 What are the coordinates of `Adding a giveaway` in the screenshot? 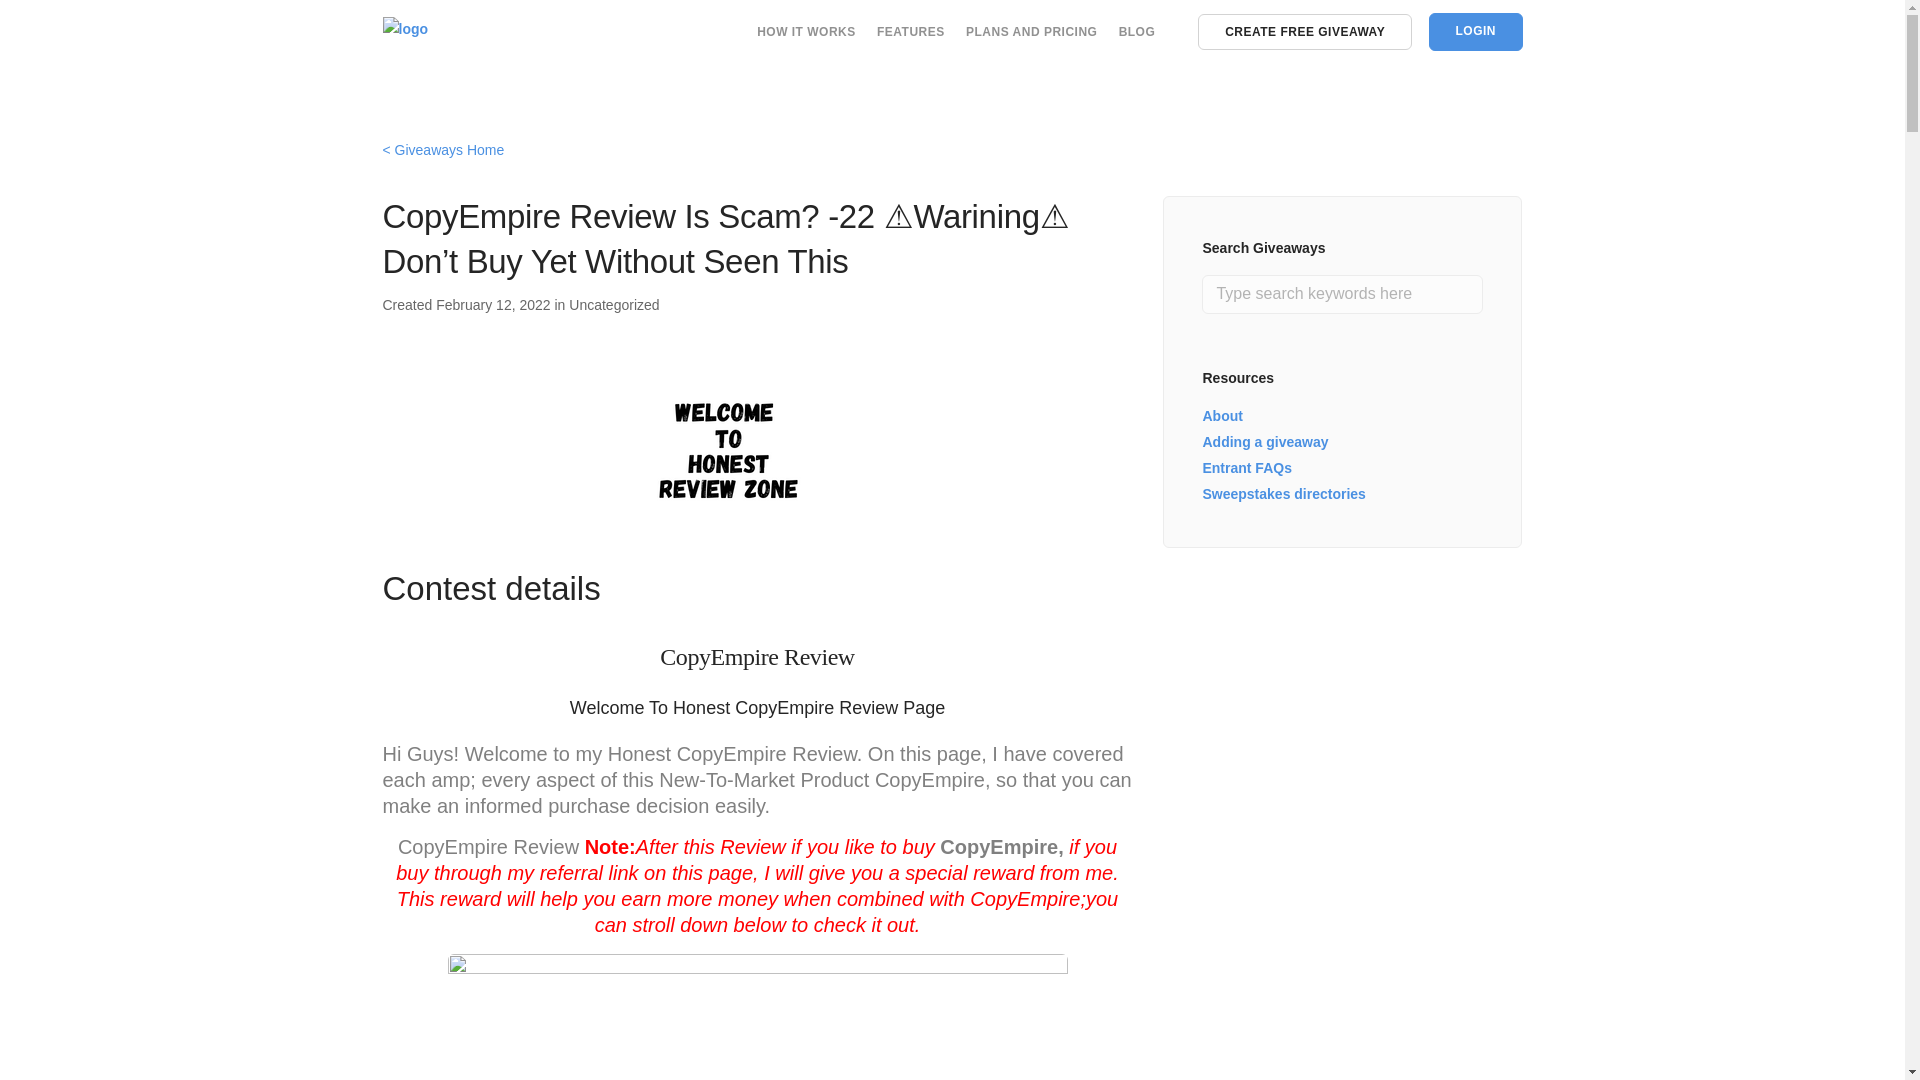 It's located at (1264, 442).